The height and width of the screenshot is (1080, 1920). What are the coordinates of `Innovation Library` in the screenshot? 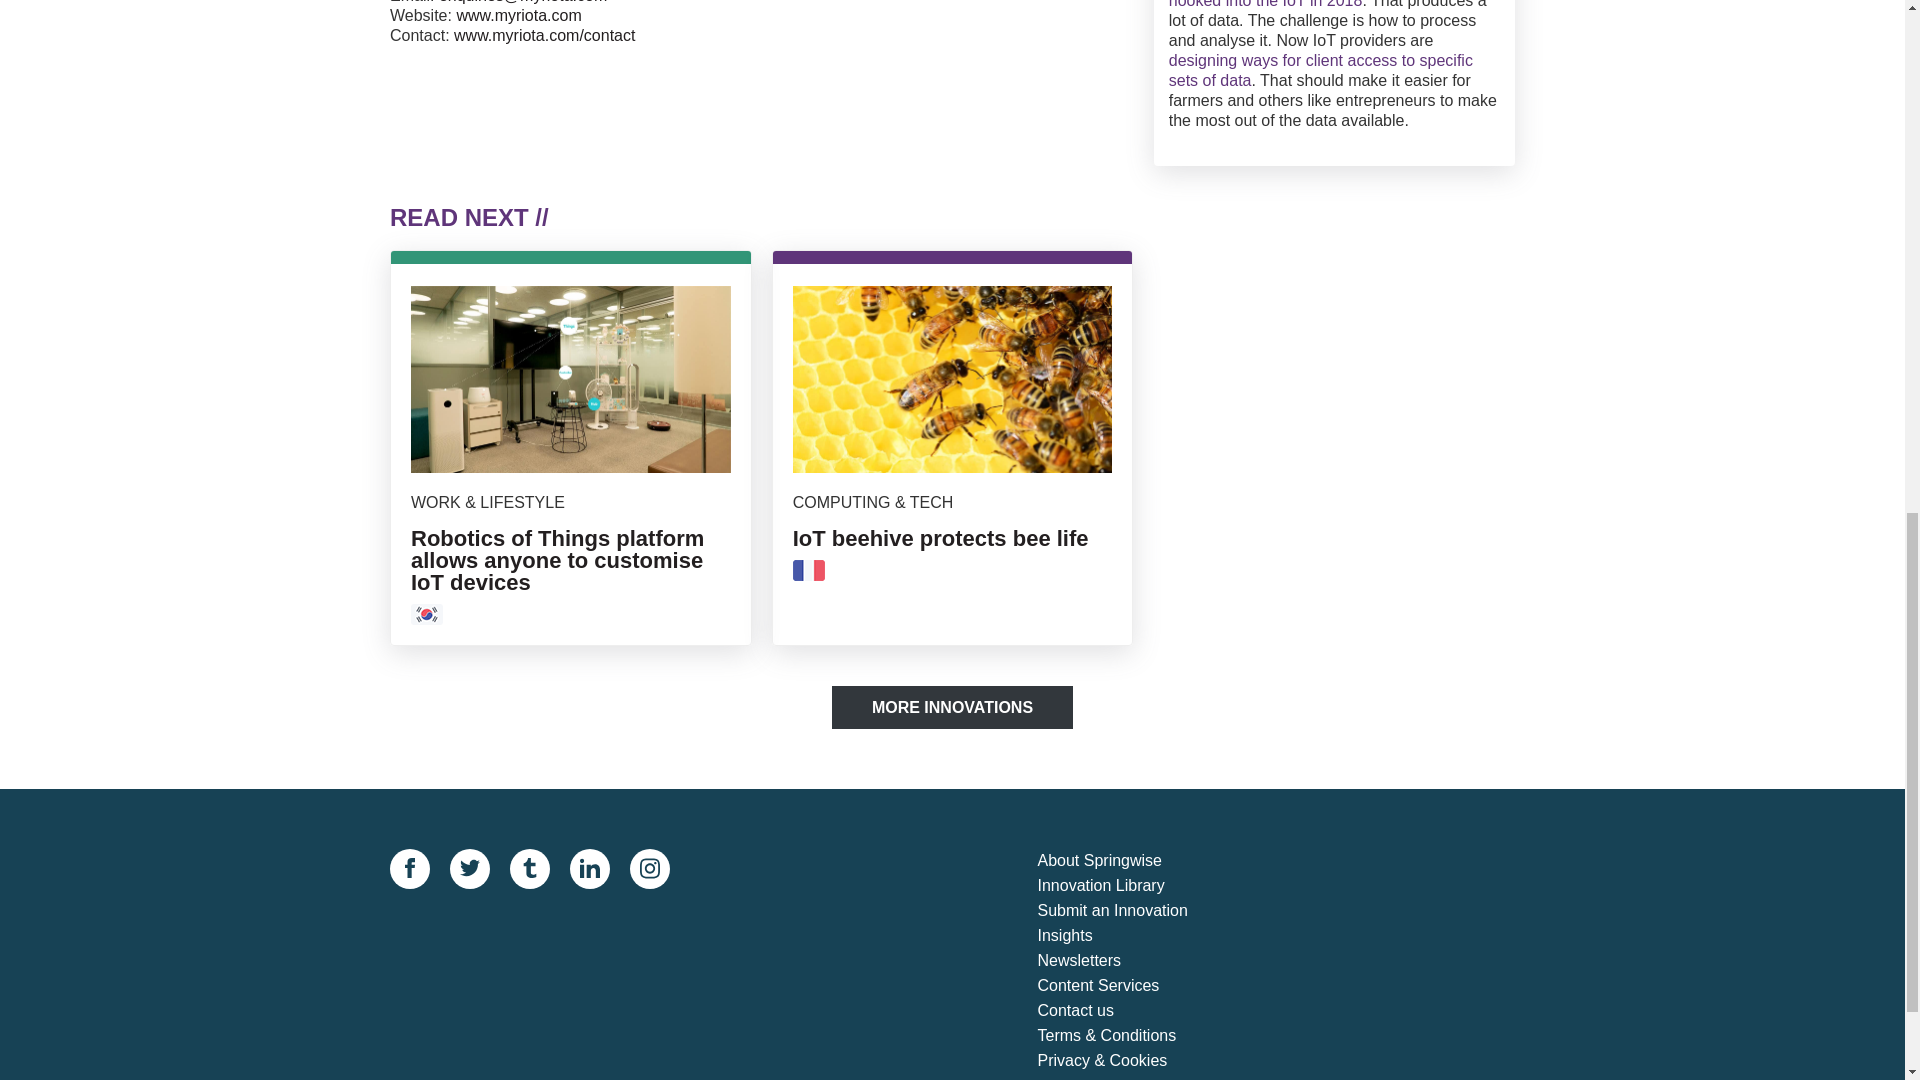 It's located at (1130, 886).